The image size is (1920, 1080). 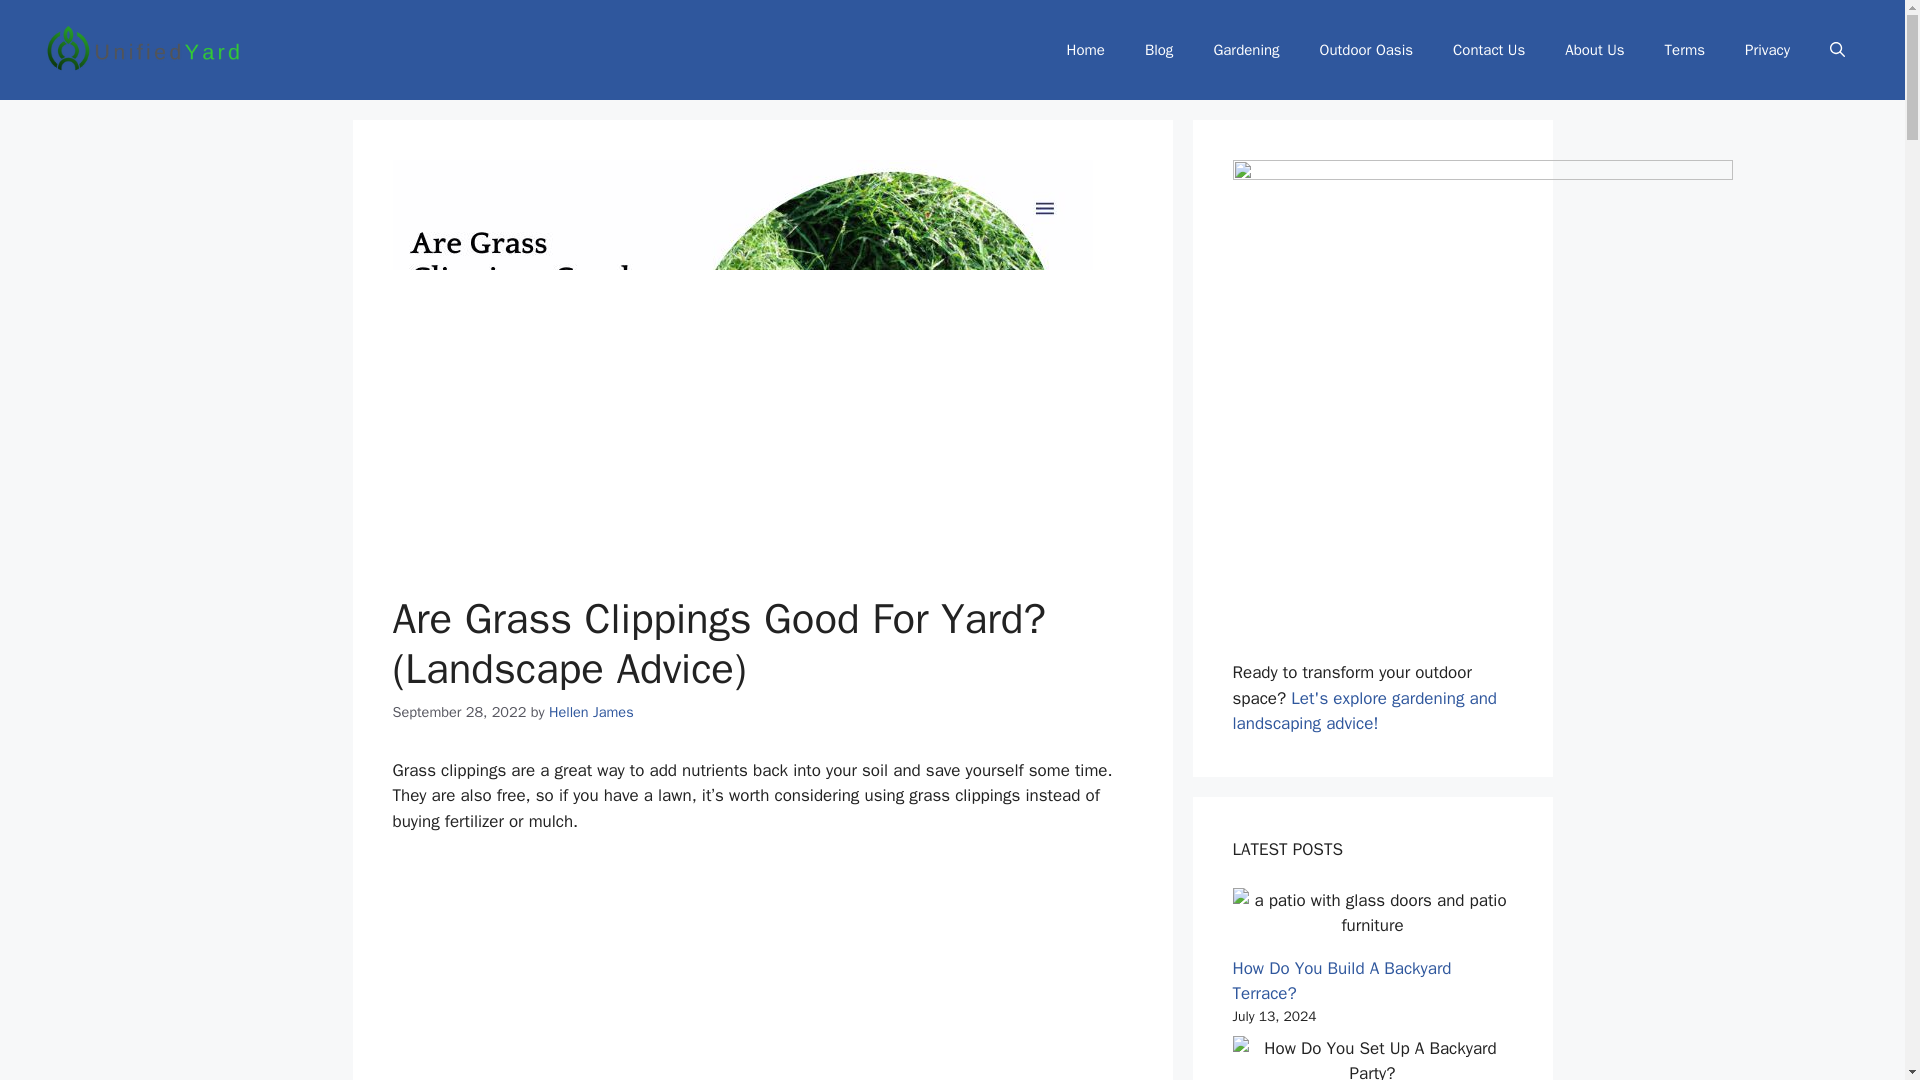 What do you see at coordinates (1594, 50) in the screenshot?
I see `About Us` at bounding box center [1594, 50].